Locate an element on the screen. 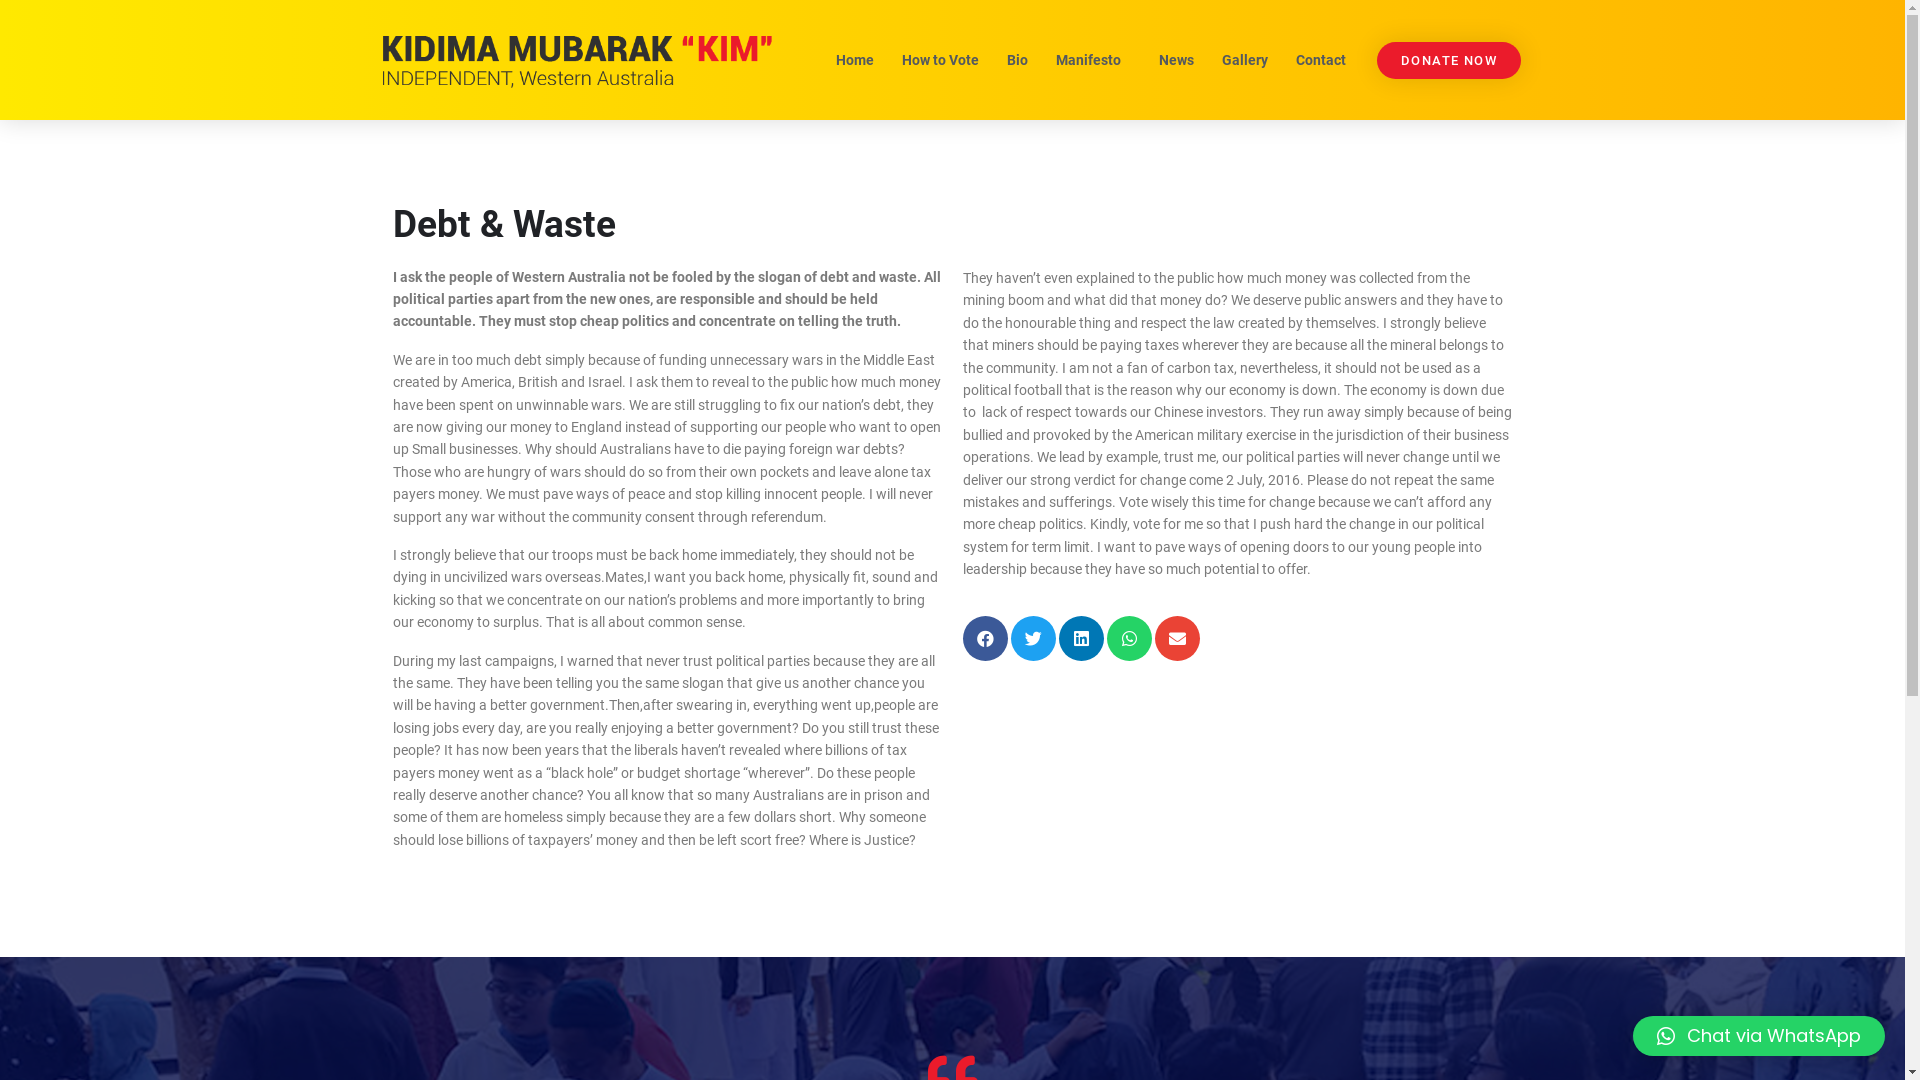 This screenshot has width=1920, height=1080. Bio is located at coordinates (1018, 60).